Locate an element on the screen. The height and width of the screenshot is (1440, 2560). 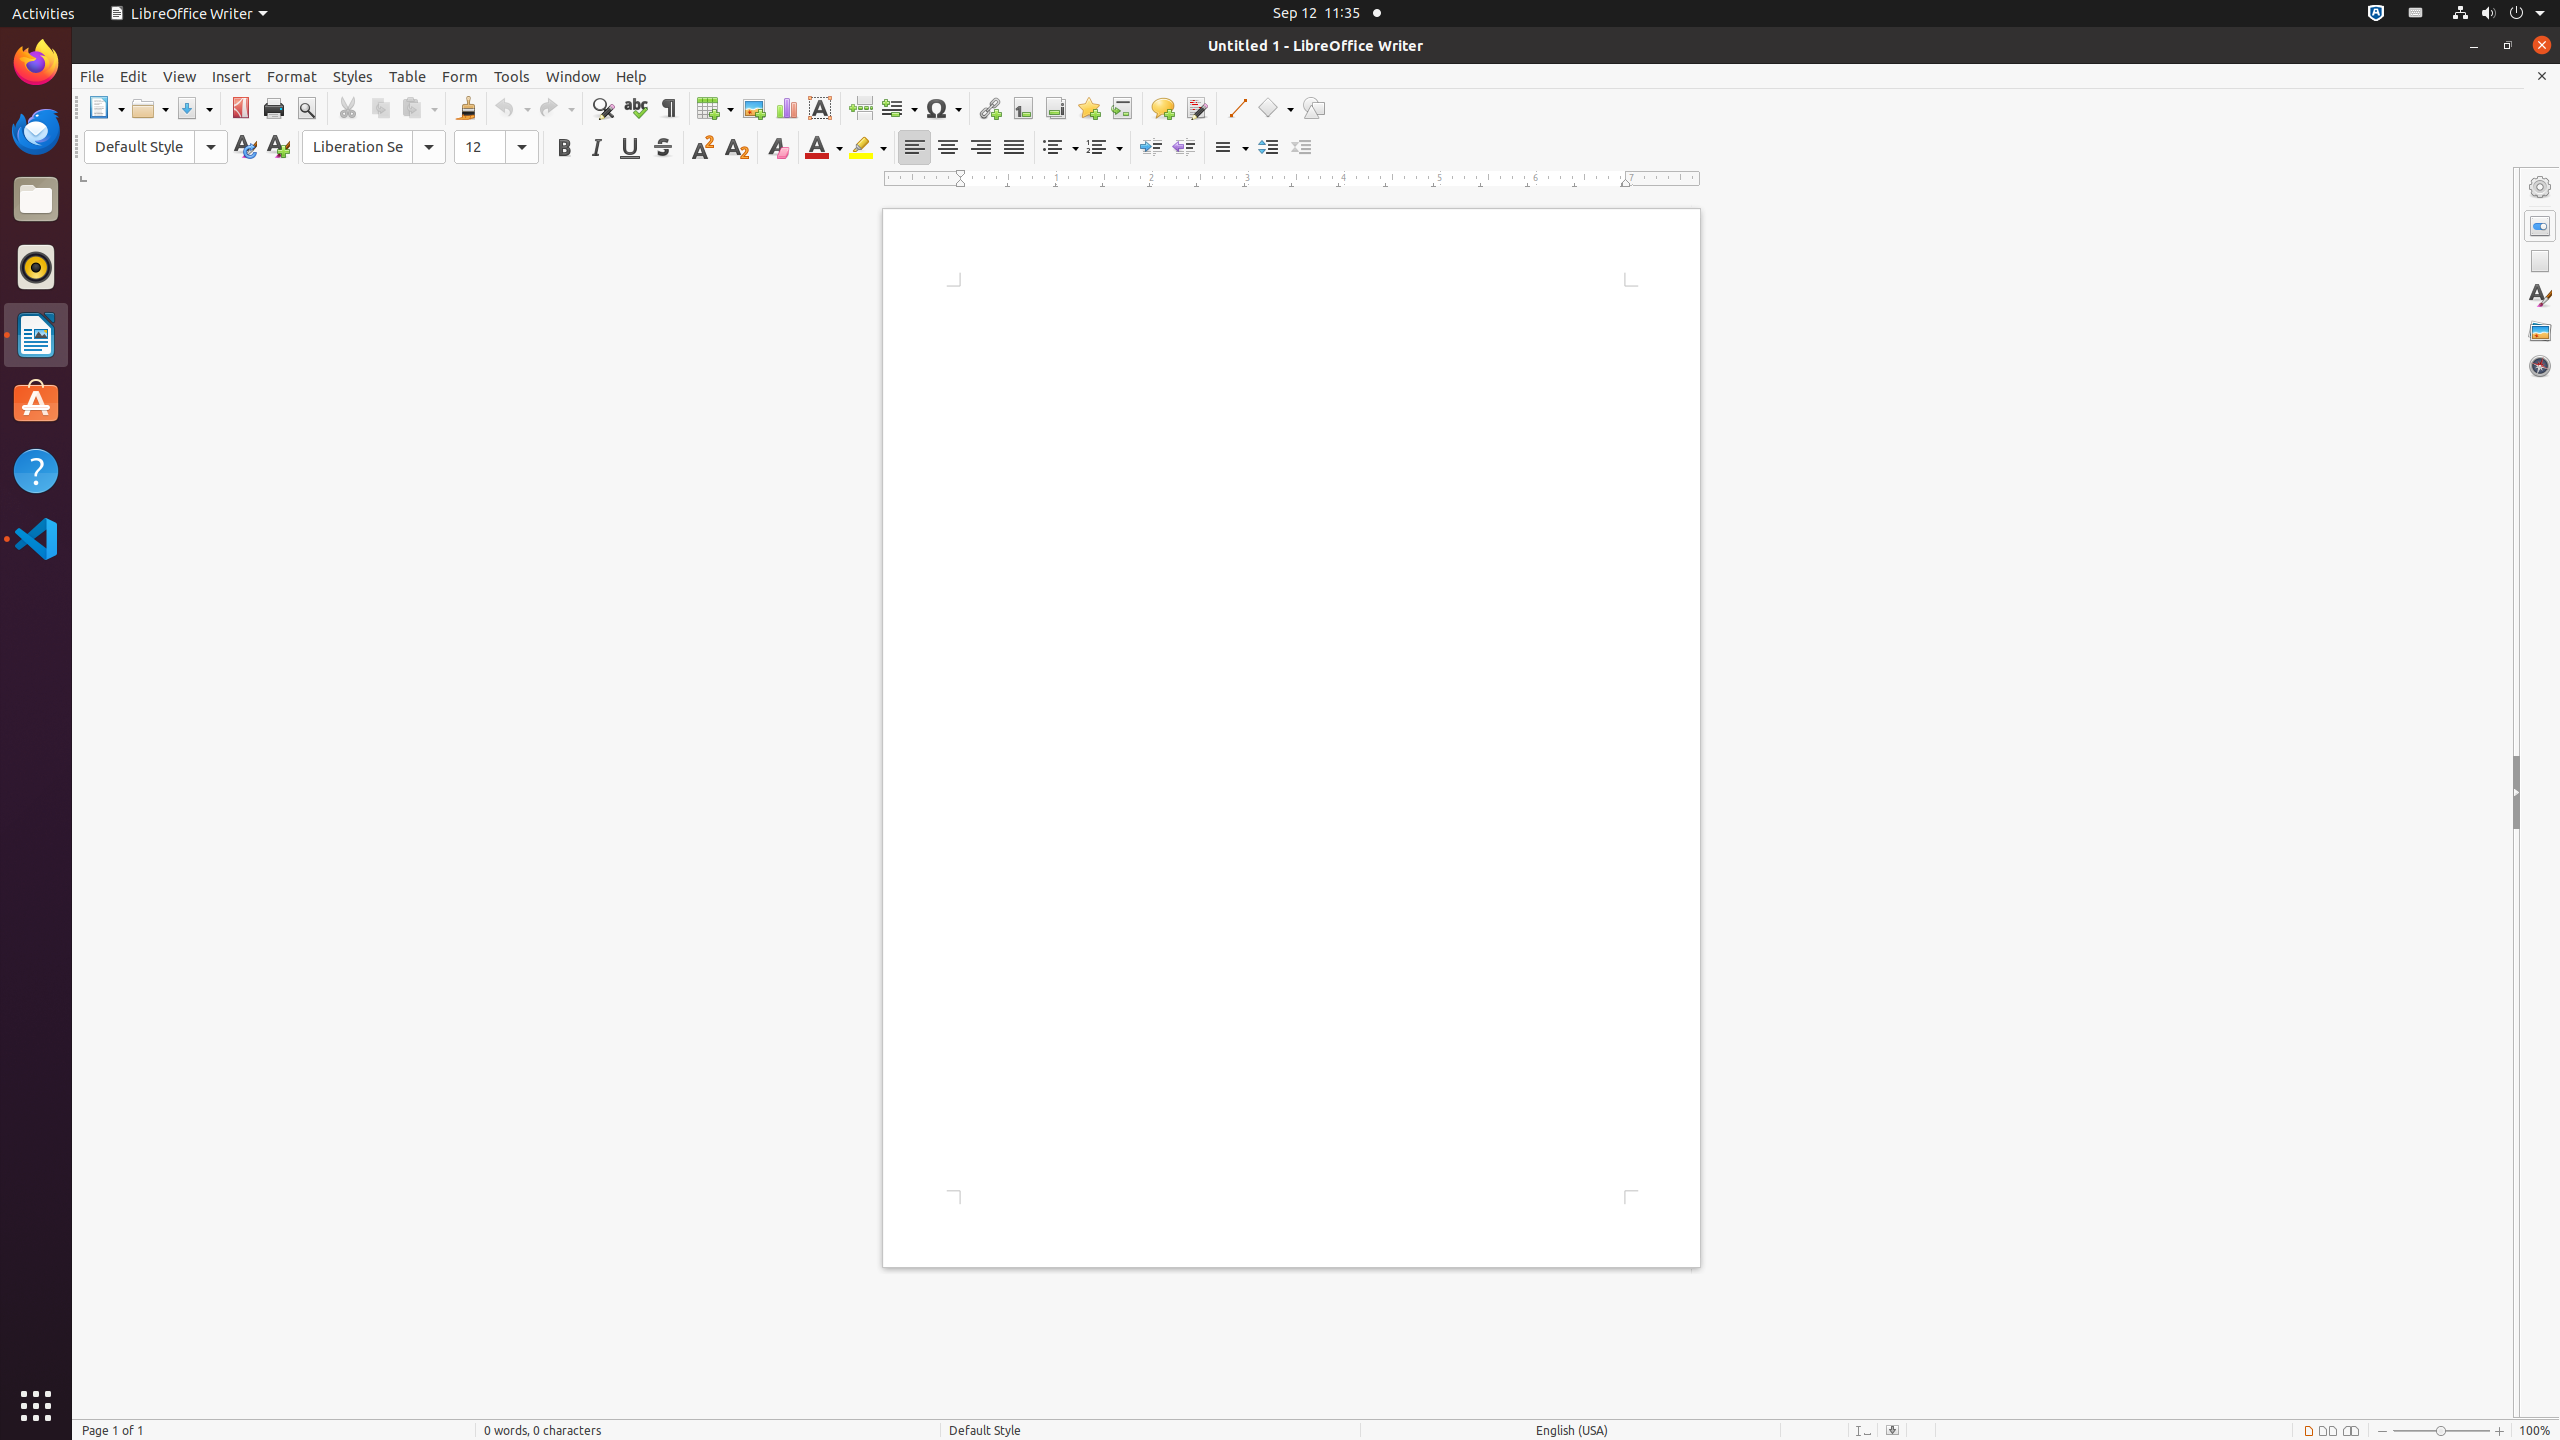
Print Preview is located at coordinates (306, 108).